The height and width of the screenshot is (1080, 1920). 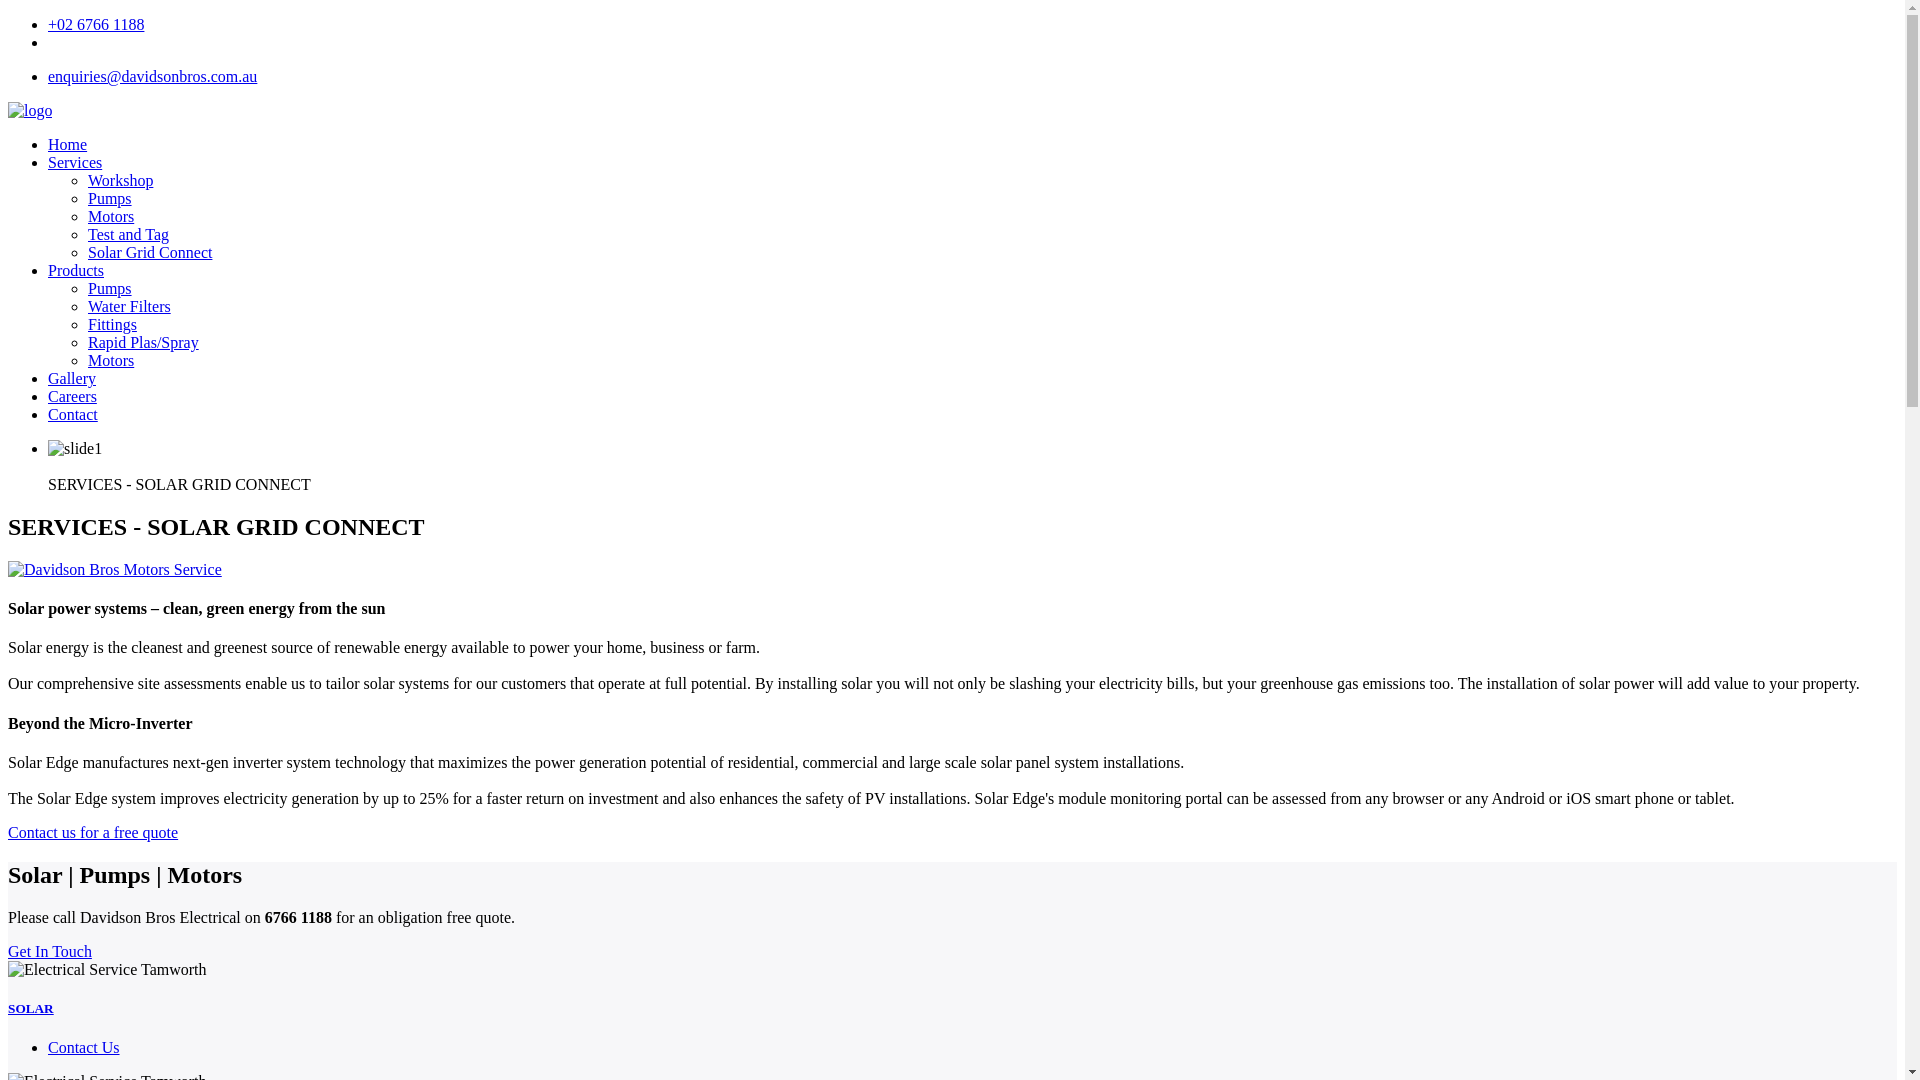 What do you see at coordinates (112, 324) in the screenshot?
I see `Fittings` at bounding box center [112, 324].